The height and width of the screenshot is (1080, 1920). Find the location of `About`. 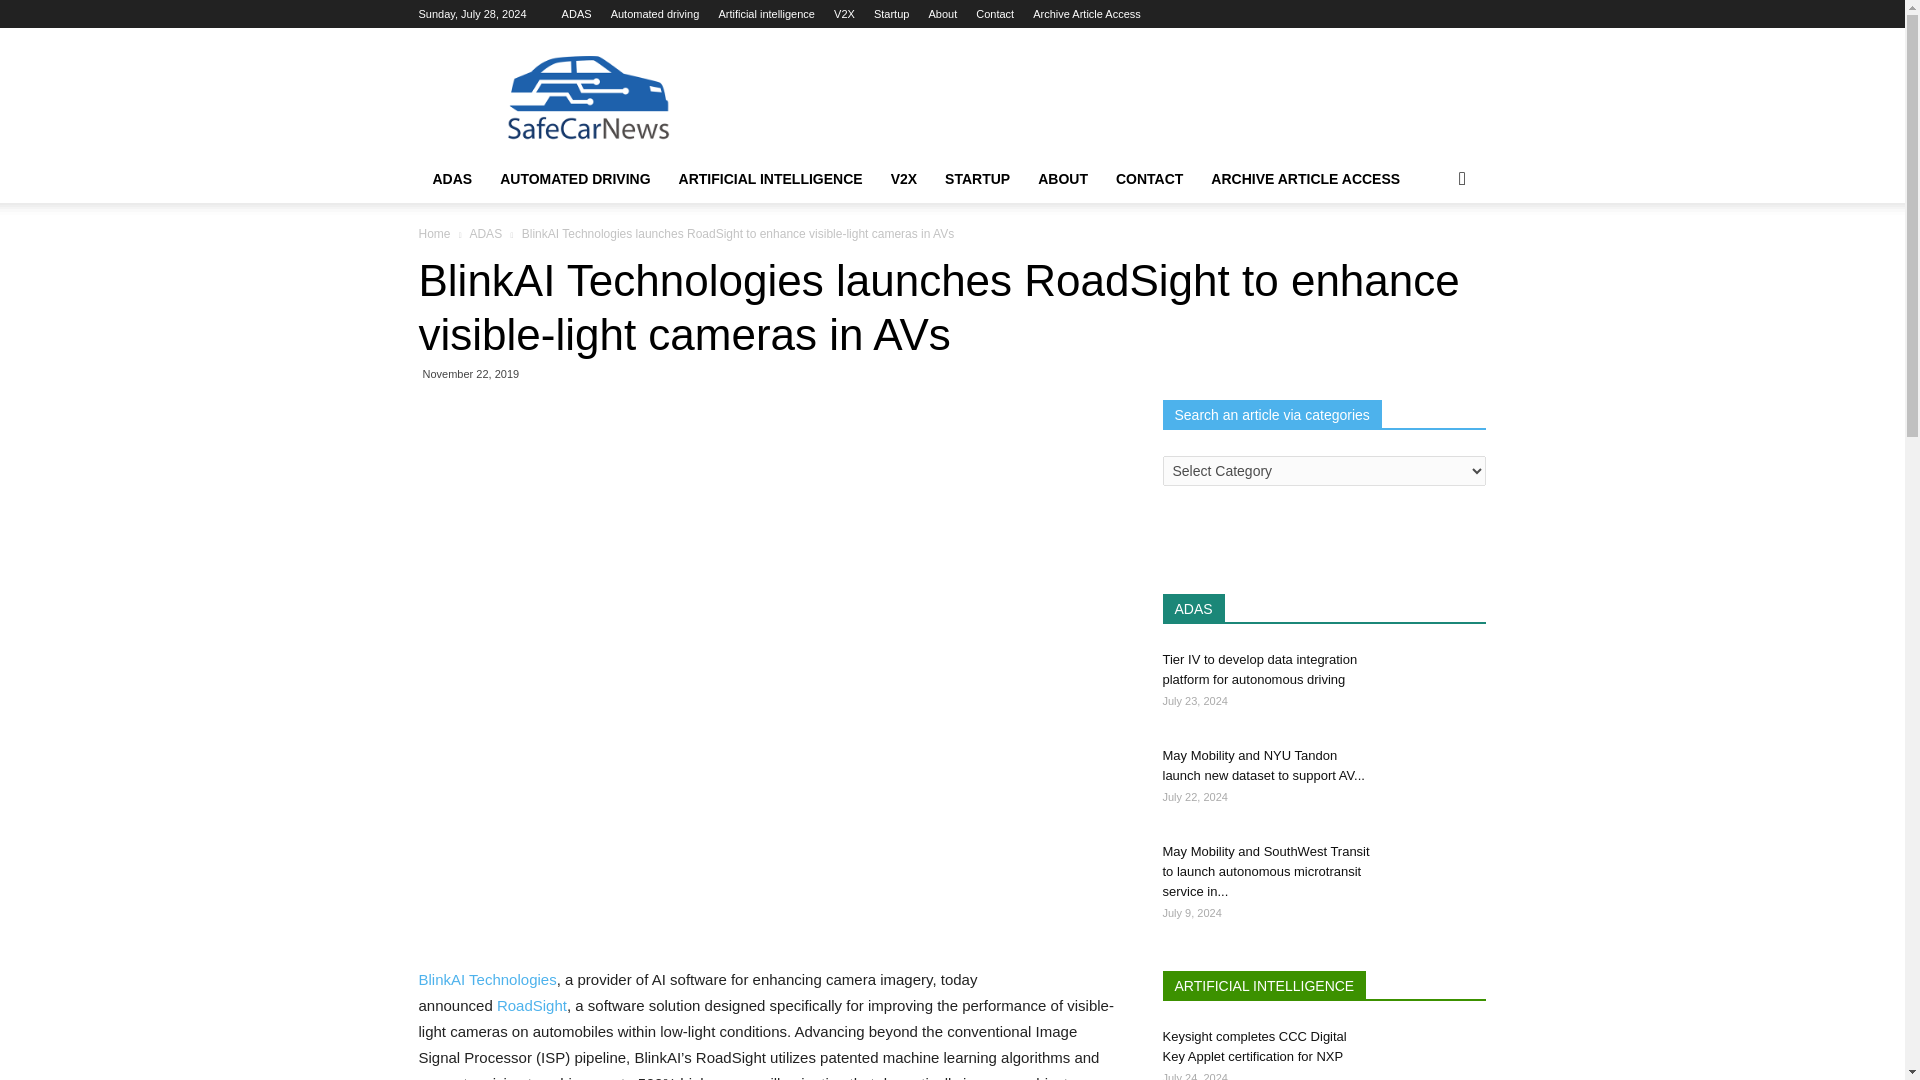

About is located at coordinates (942, 14).